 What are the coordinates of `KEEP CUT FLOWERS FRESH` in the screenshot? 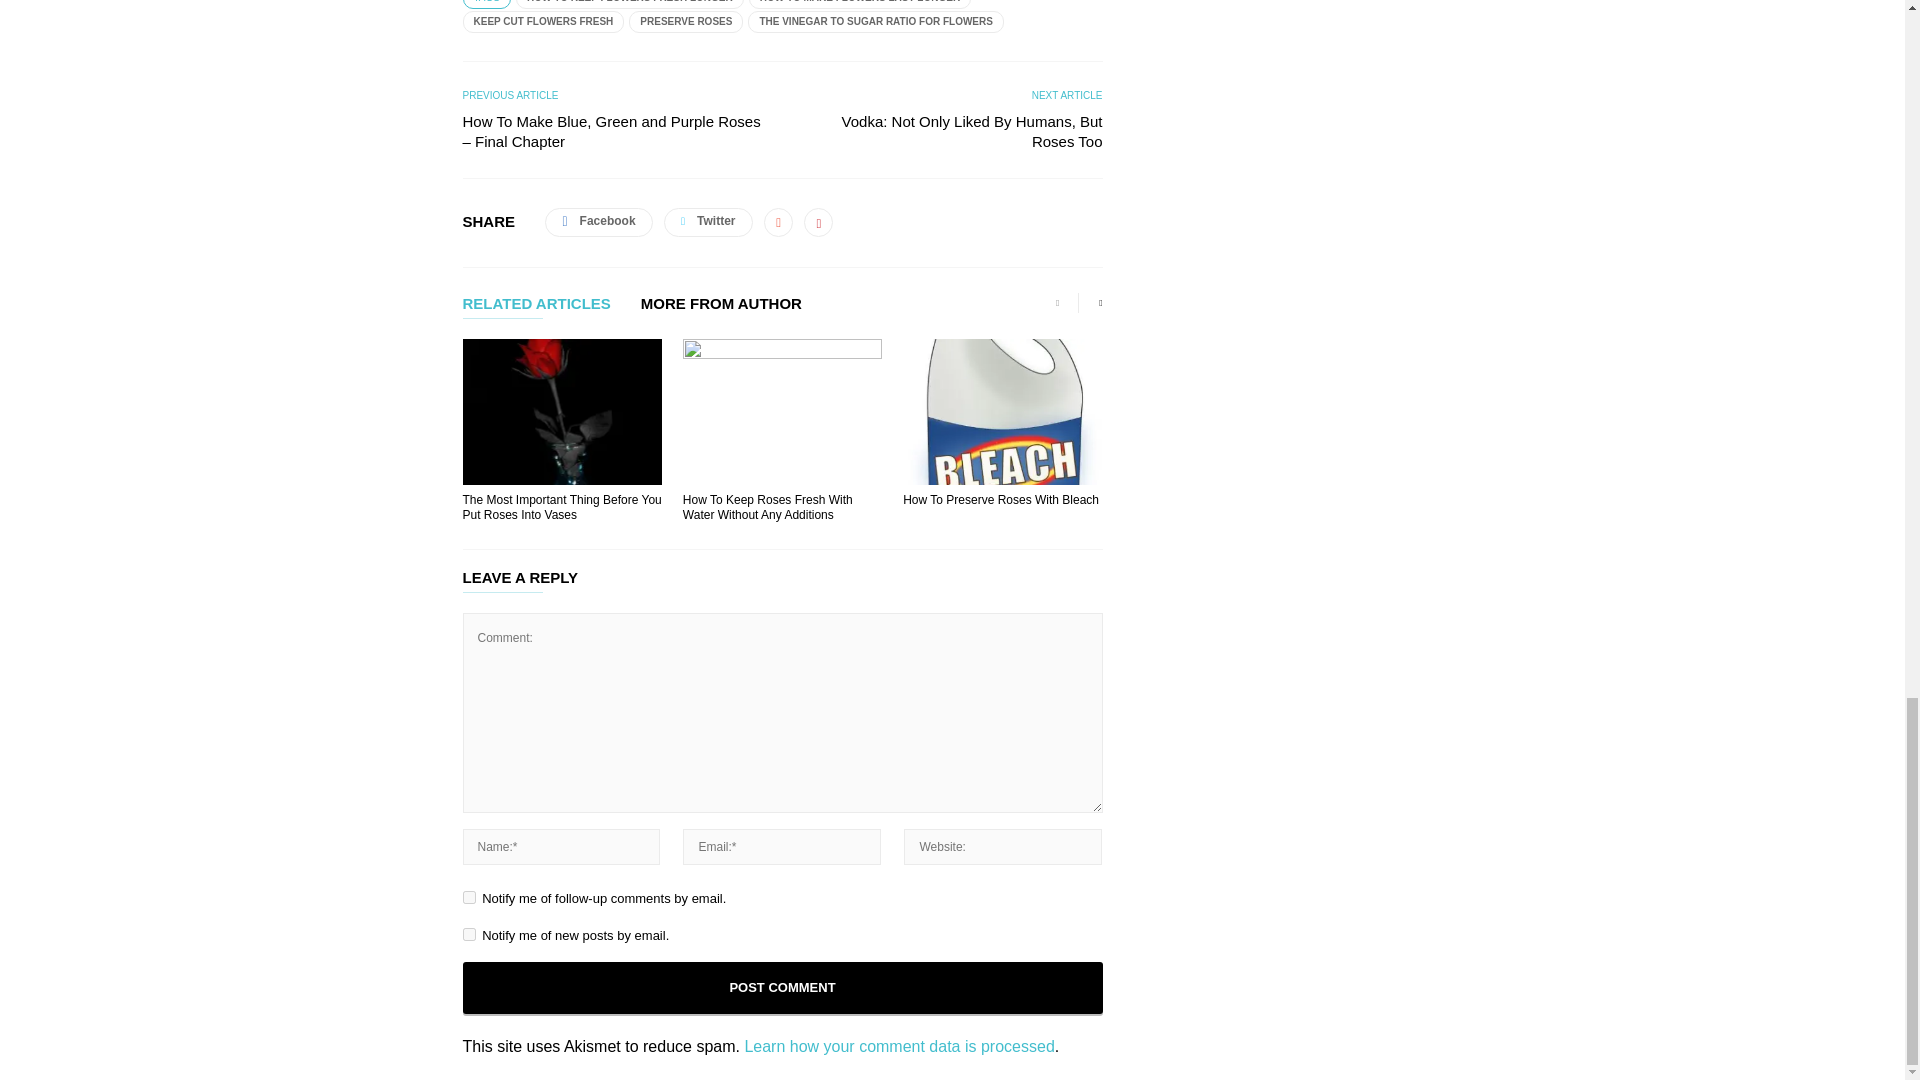 It's located at (543, 22).